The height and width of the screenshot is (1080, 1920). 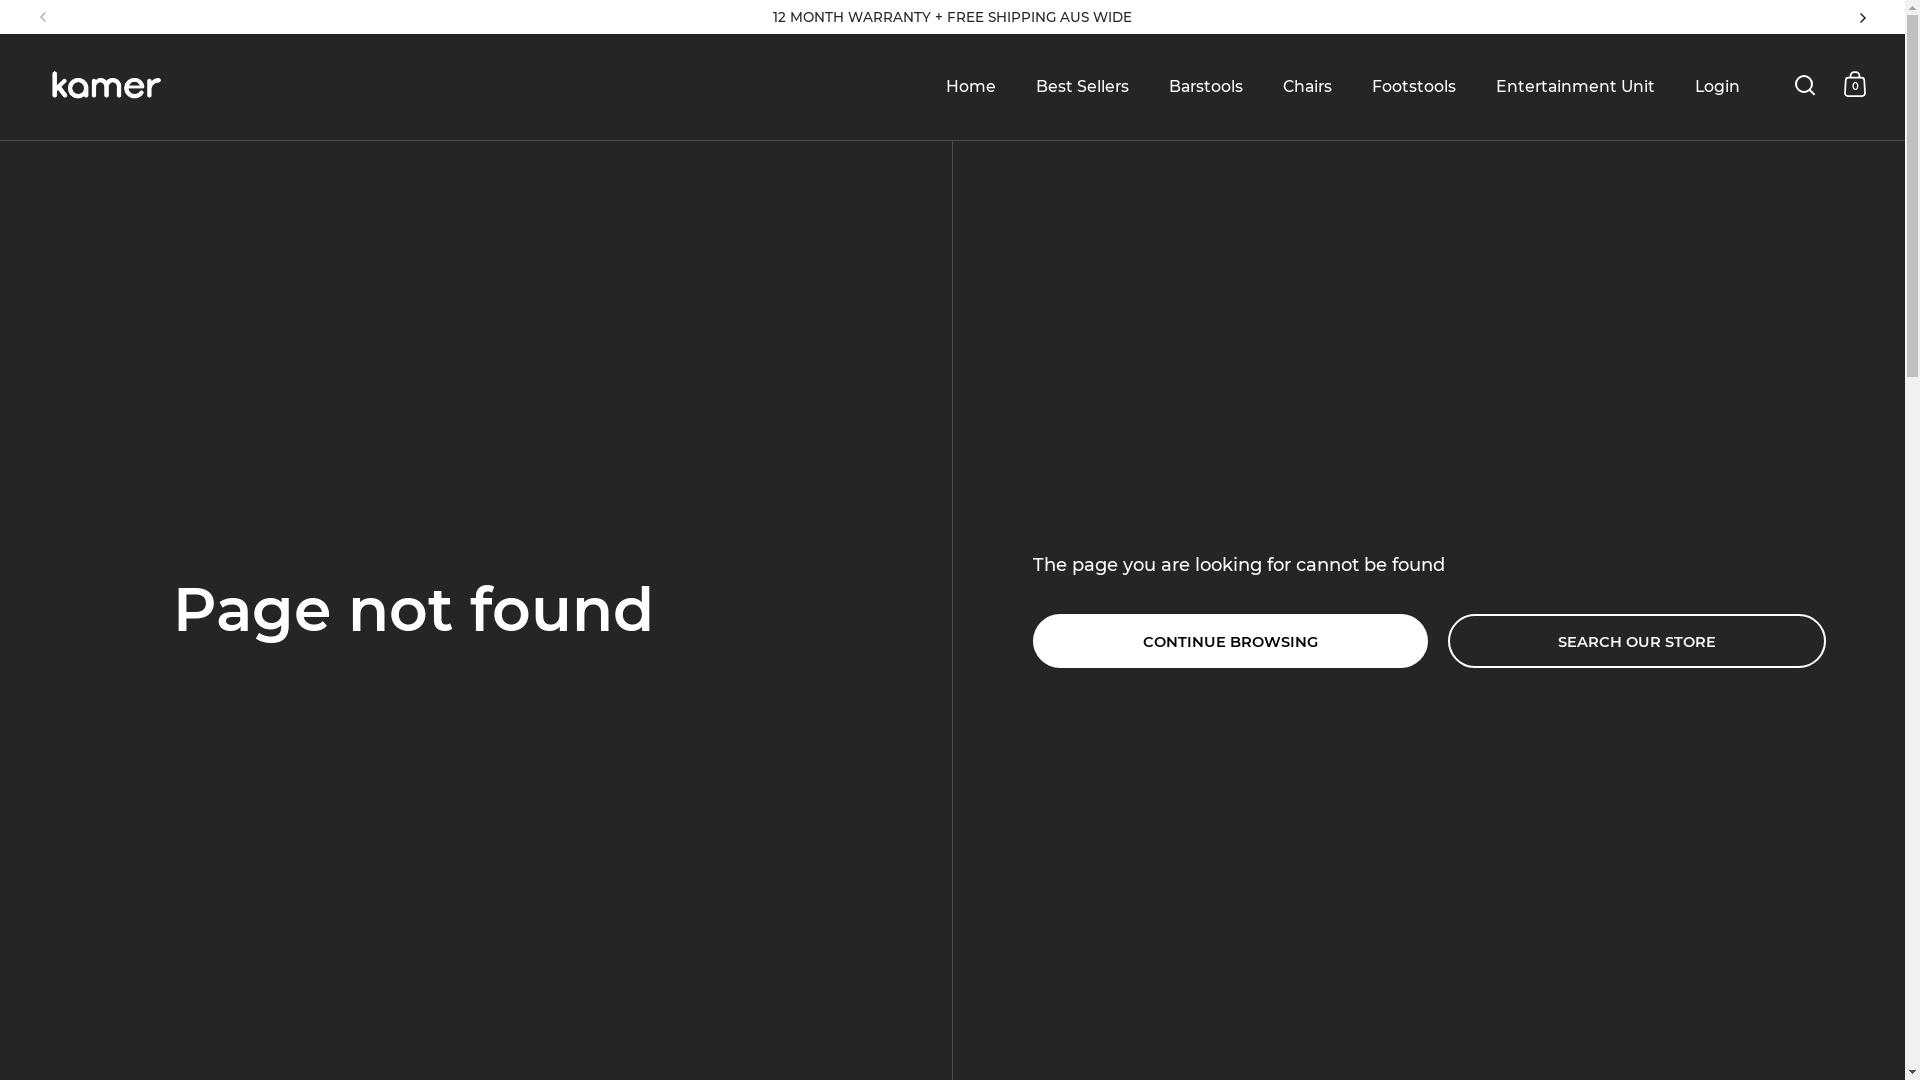 I want to click on Home, so click(x=971, y=87).